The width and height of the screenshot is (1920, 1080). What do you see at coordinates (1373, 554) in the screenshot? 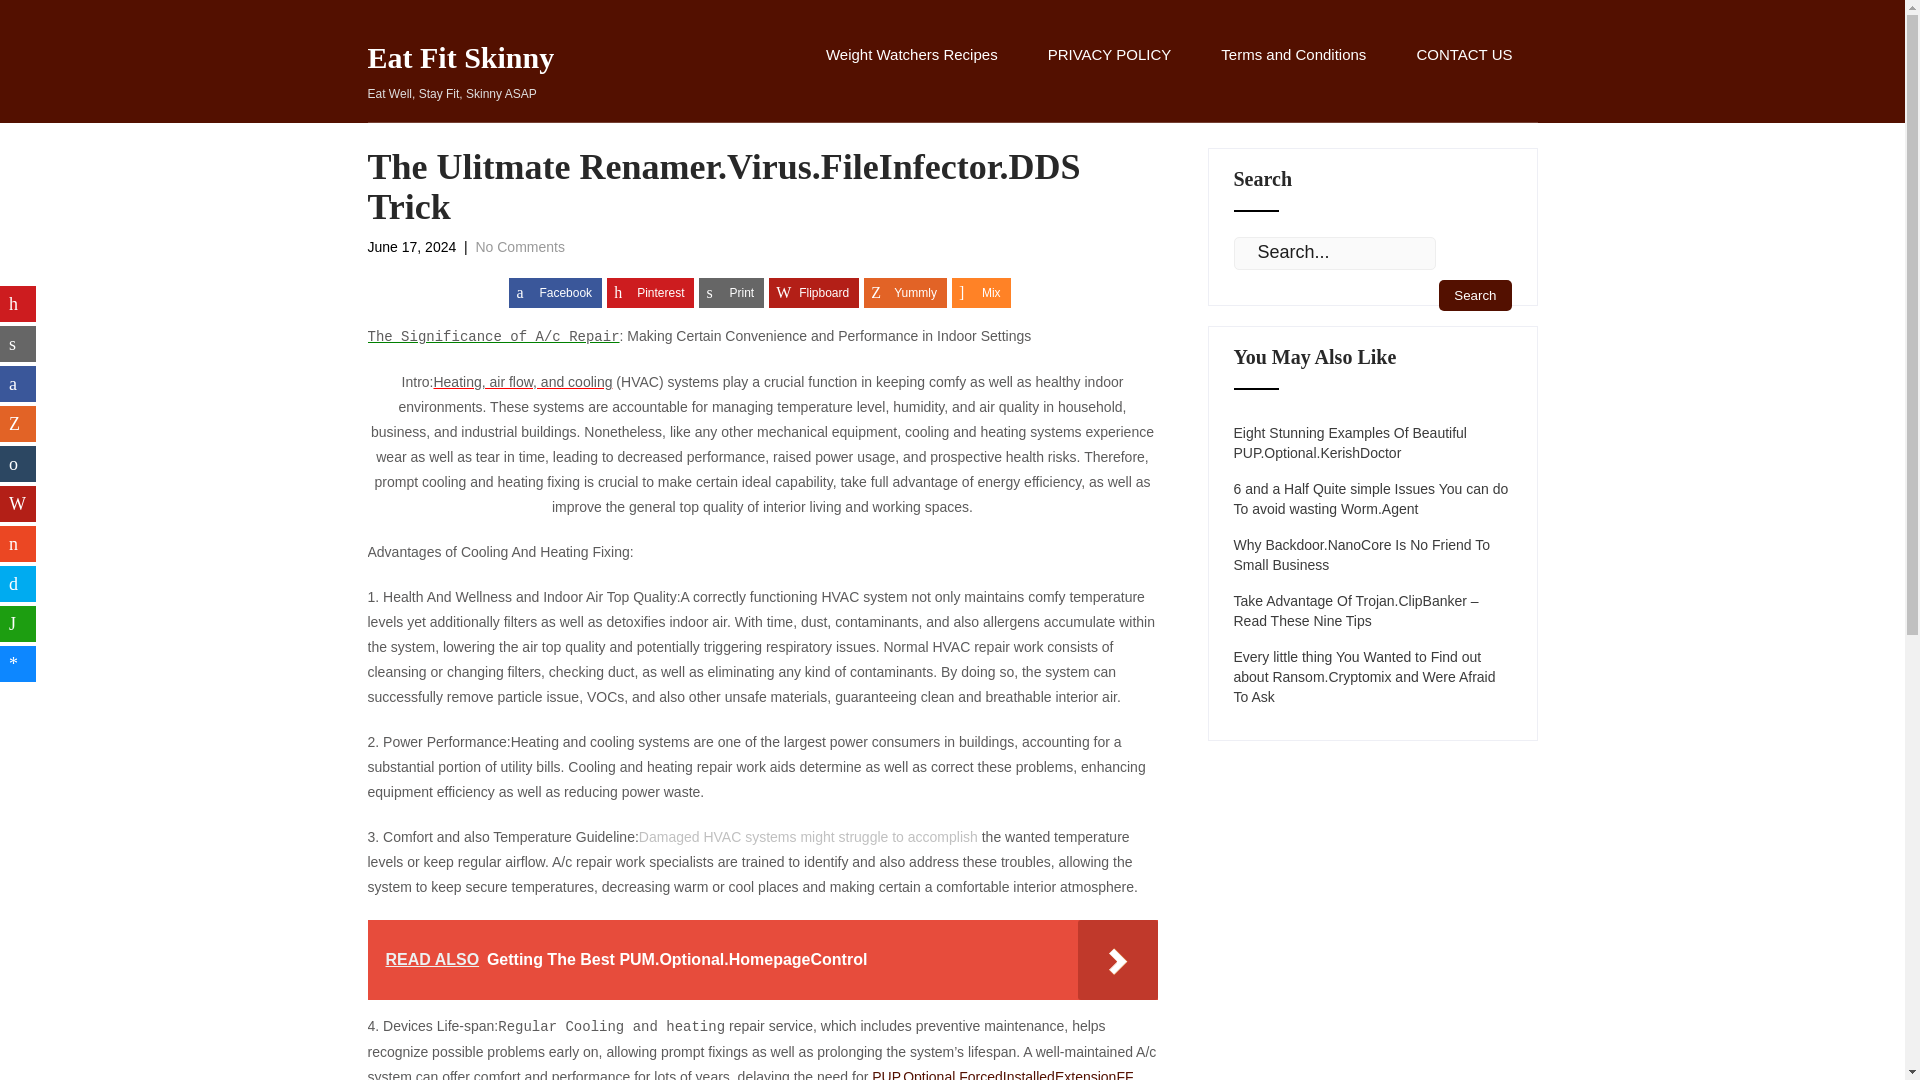
I see `Flipboard` at bounding box center [1373, 554].